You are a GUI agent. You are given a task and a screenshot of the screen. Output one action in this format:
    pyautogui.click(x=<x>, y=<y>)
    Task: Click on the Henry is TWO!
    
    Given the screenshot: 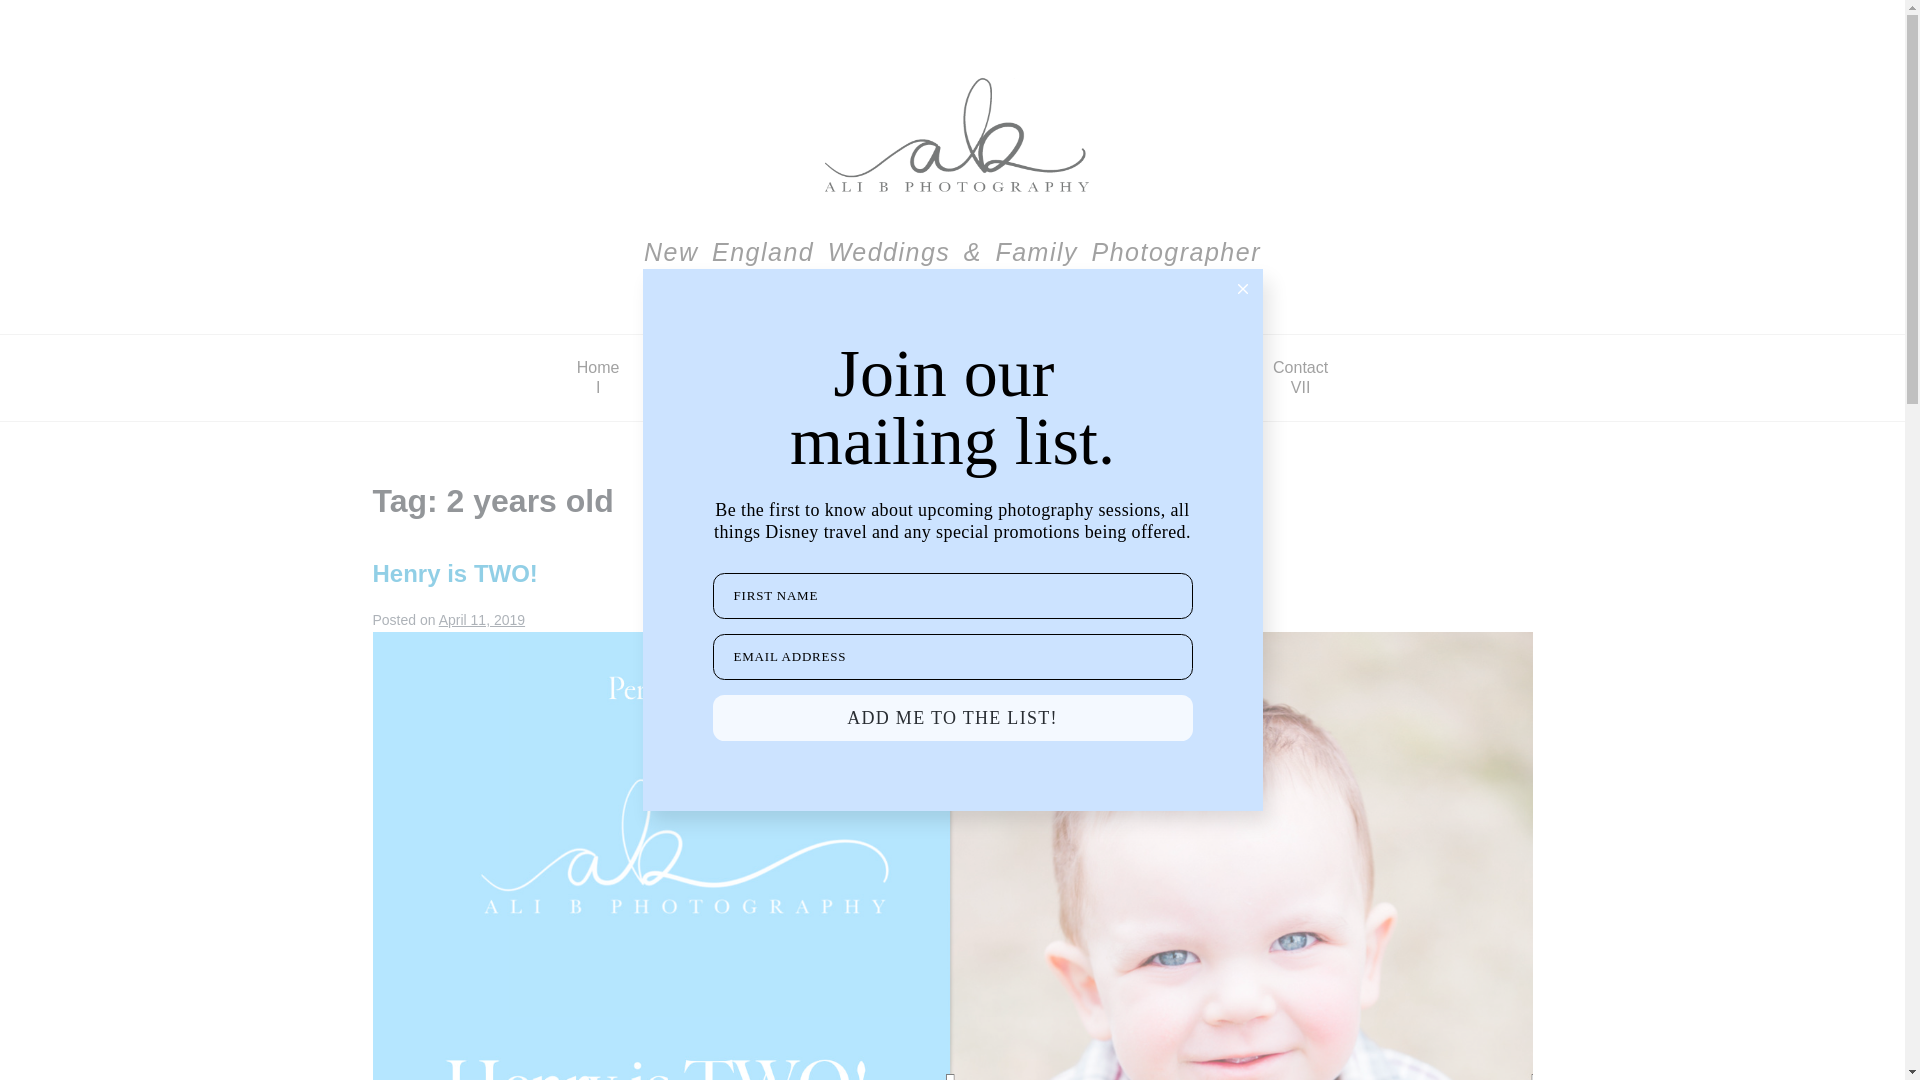 What is the action you would take?
    pyautogui.click(x=1060, y=377)
    